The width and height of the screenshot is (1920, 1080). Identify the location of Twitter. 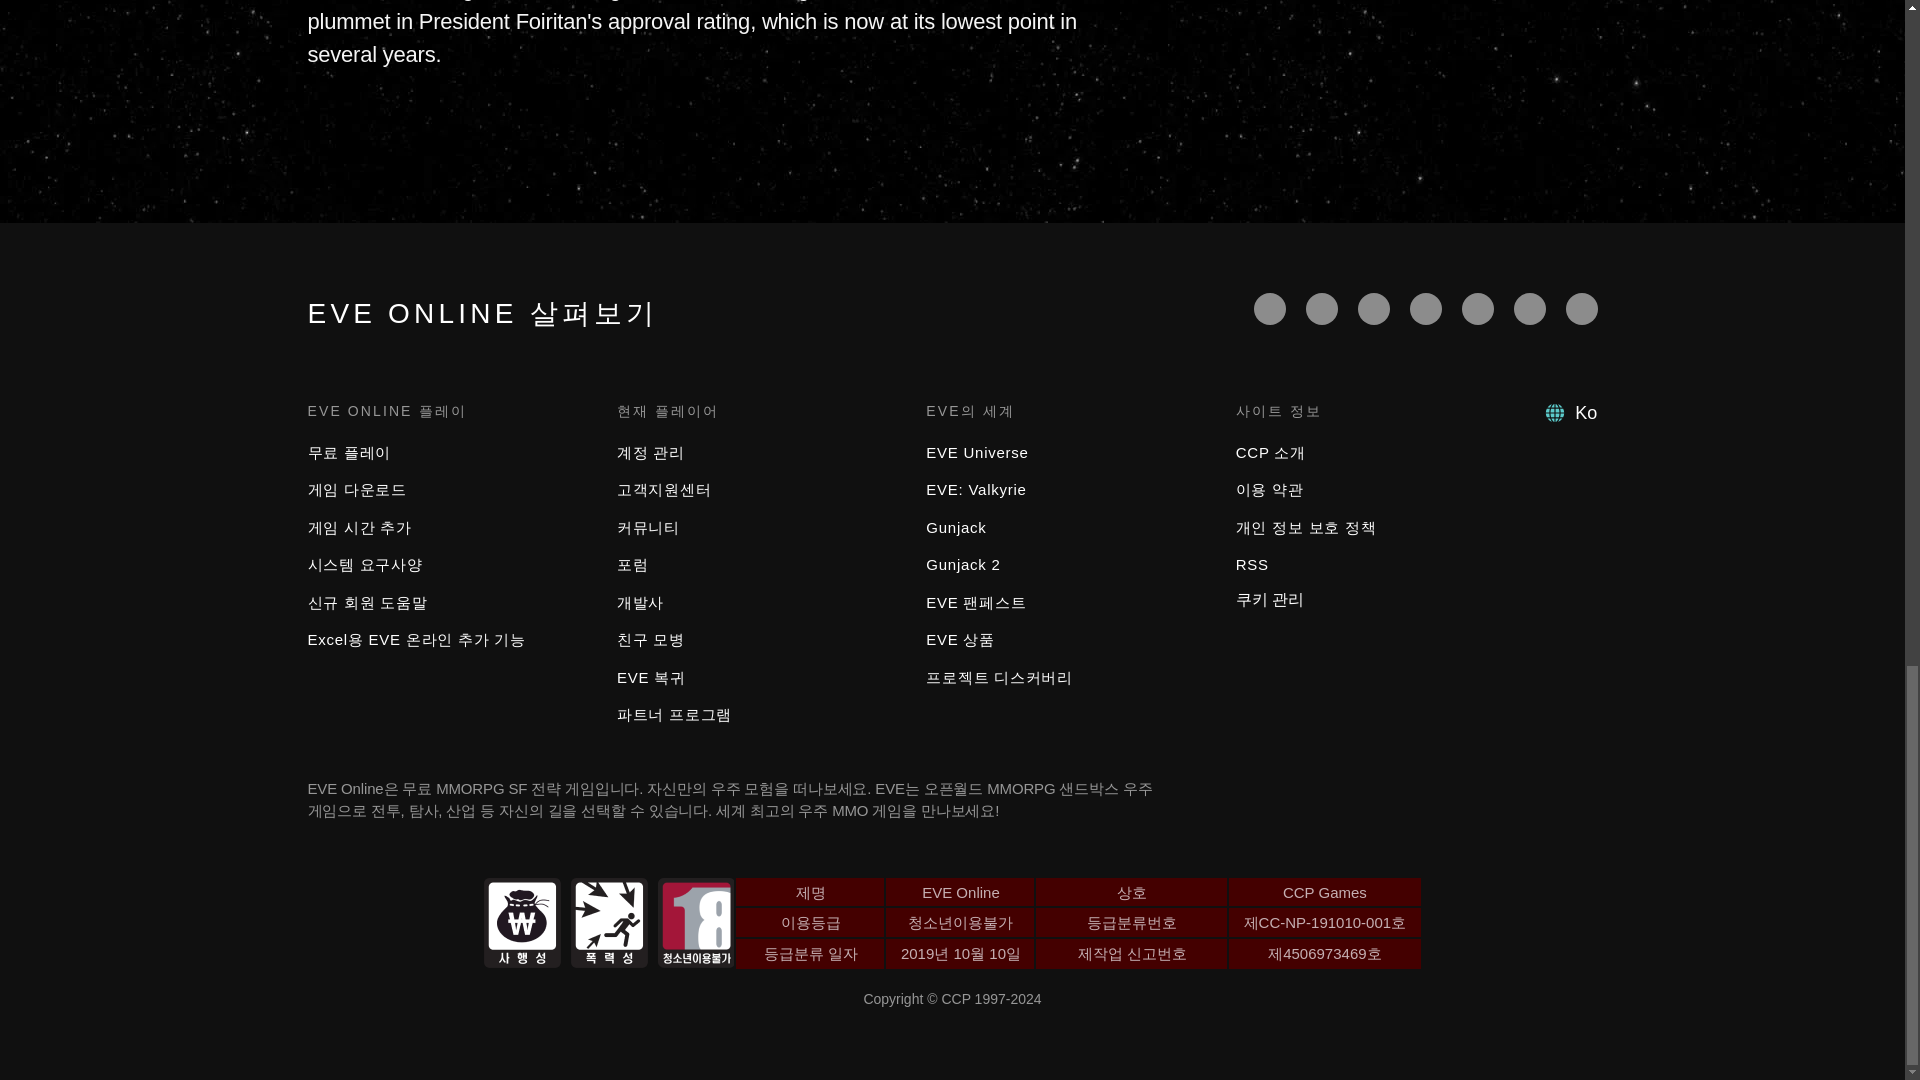
(1322, 308).